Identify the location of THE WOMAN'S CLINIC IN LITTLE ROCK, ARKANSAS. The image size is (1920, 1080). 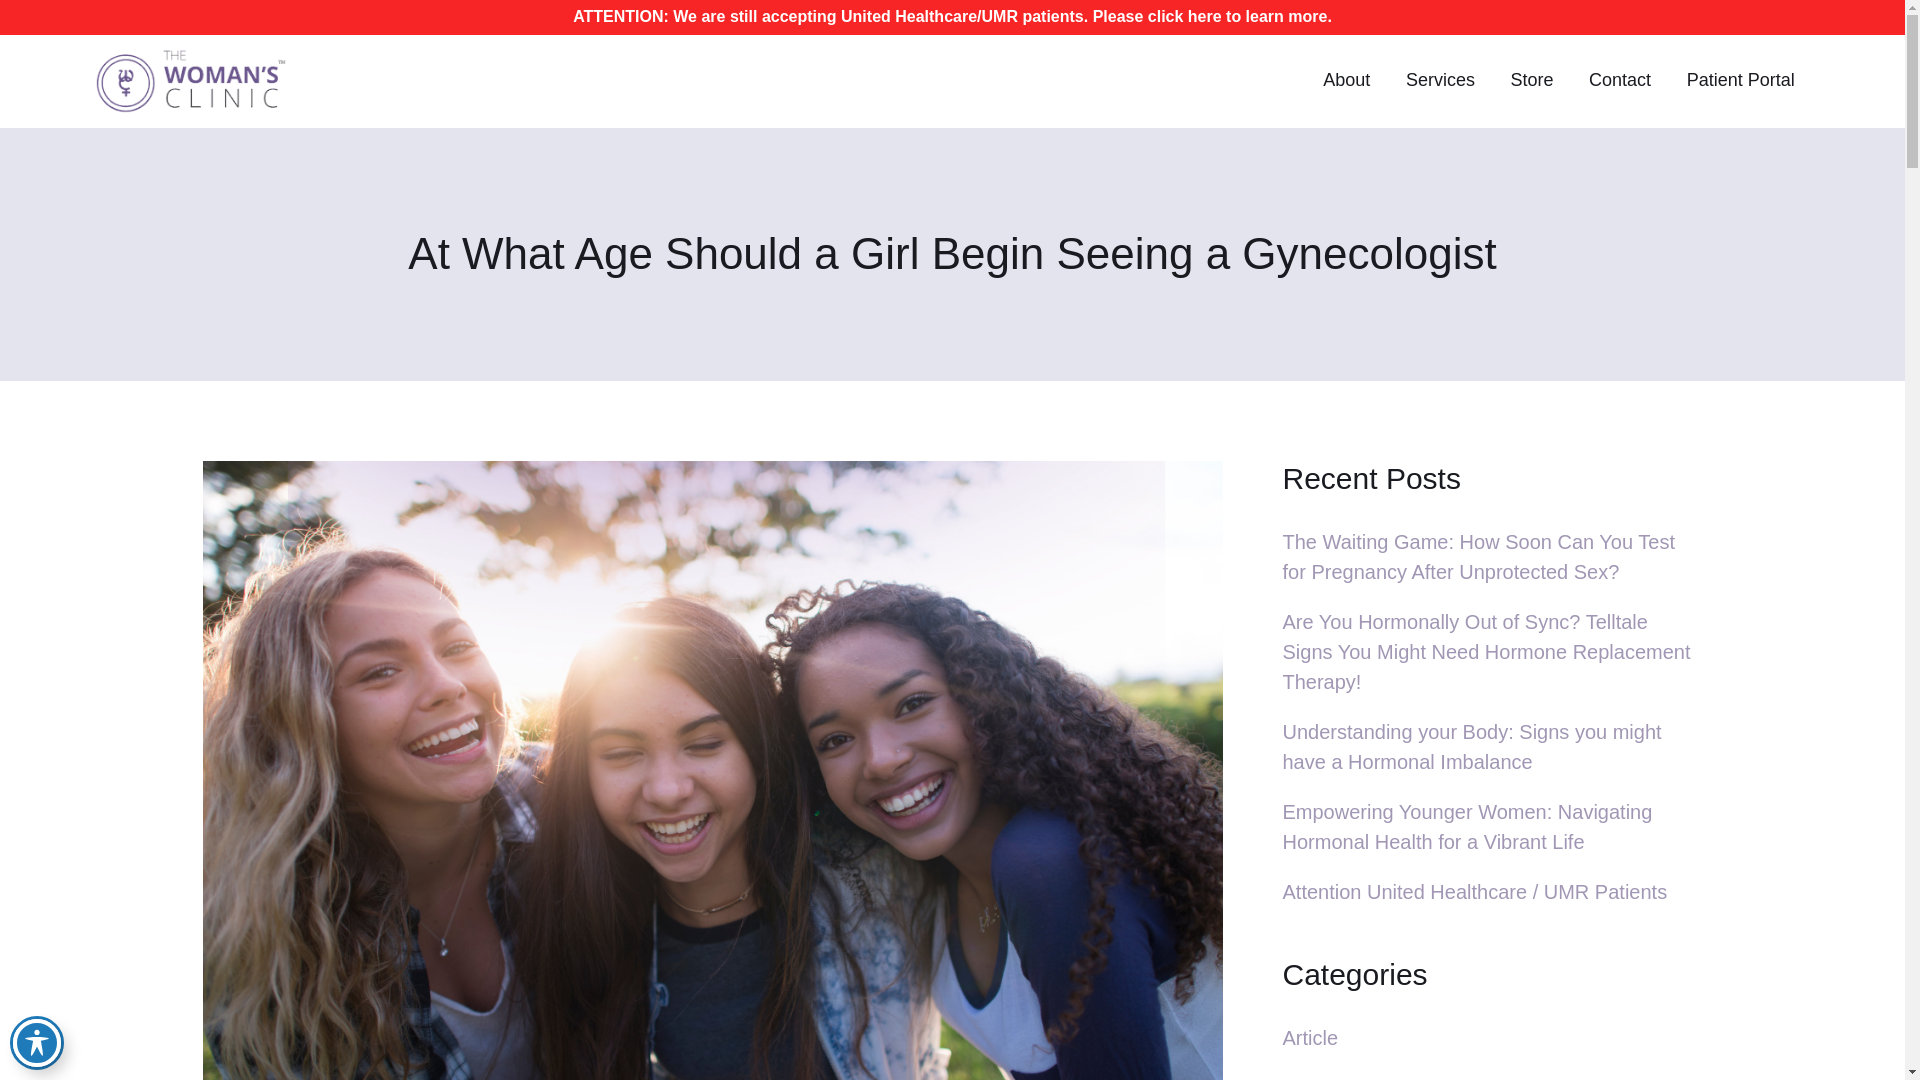
(200, 81).